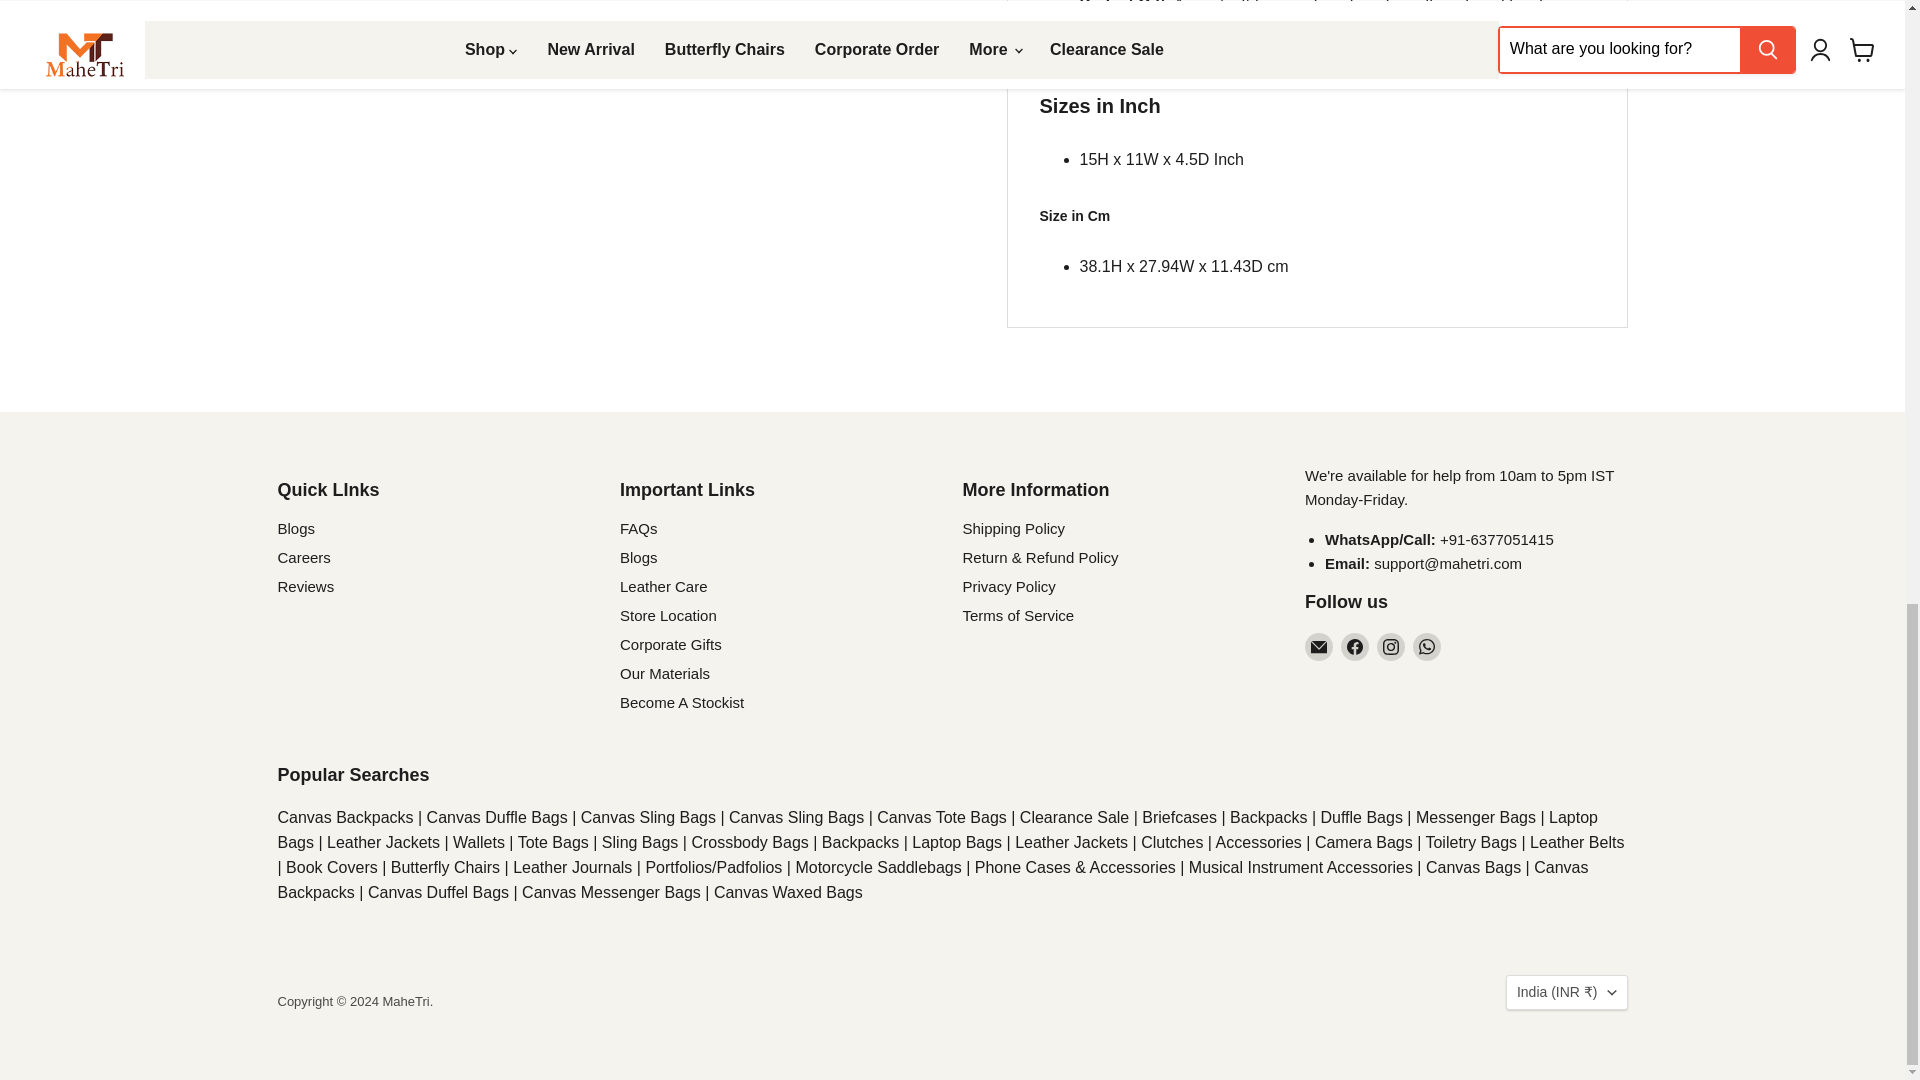 Image resolution: width=1920 pixels, height=1080 pixels. Describe the element at coordinates (1354, 646) in the screenshot. I see `Facebook` at that location.